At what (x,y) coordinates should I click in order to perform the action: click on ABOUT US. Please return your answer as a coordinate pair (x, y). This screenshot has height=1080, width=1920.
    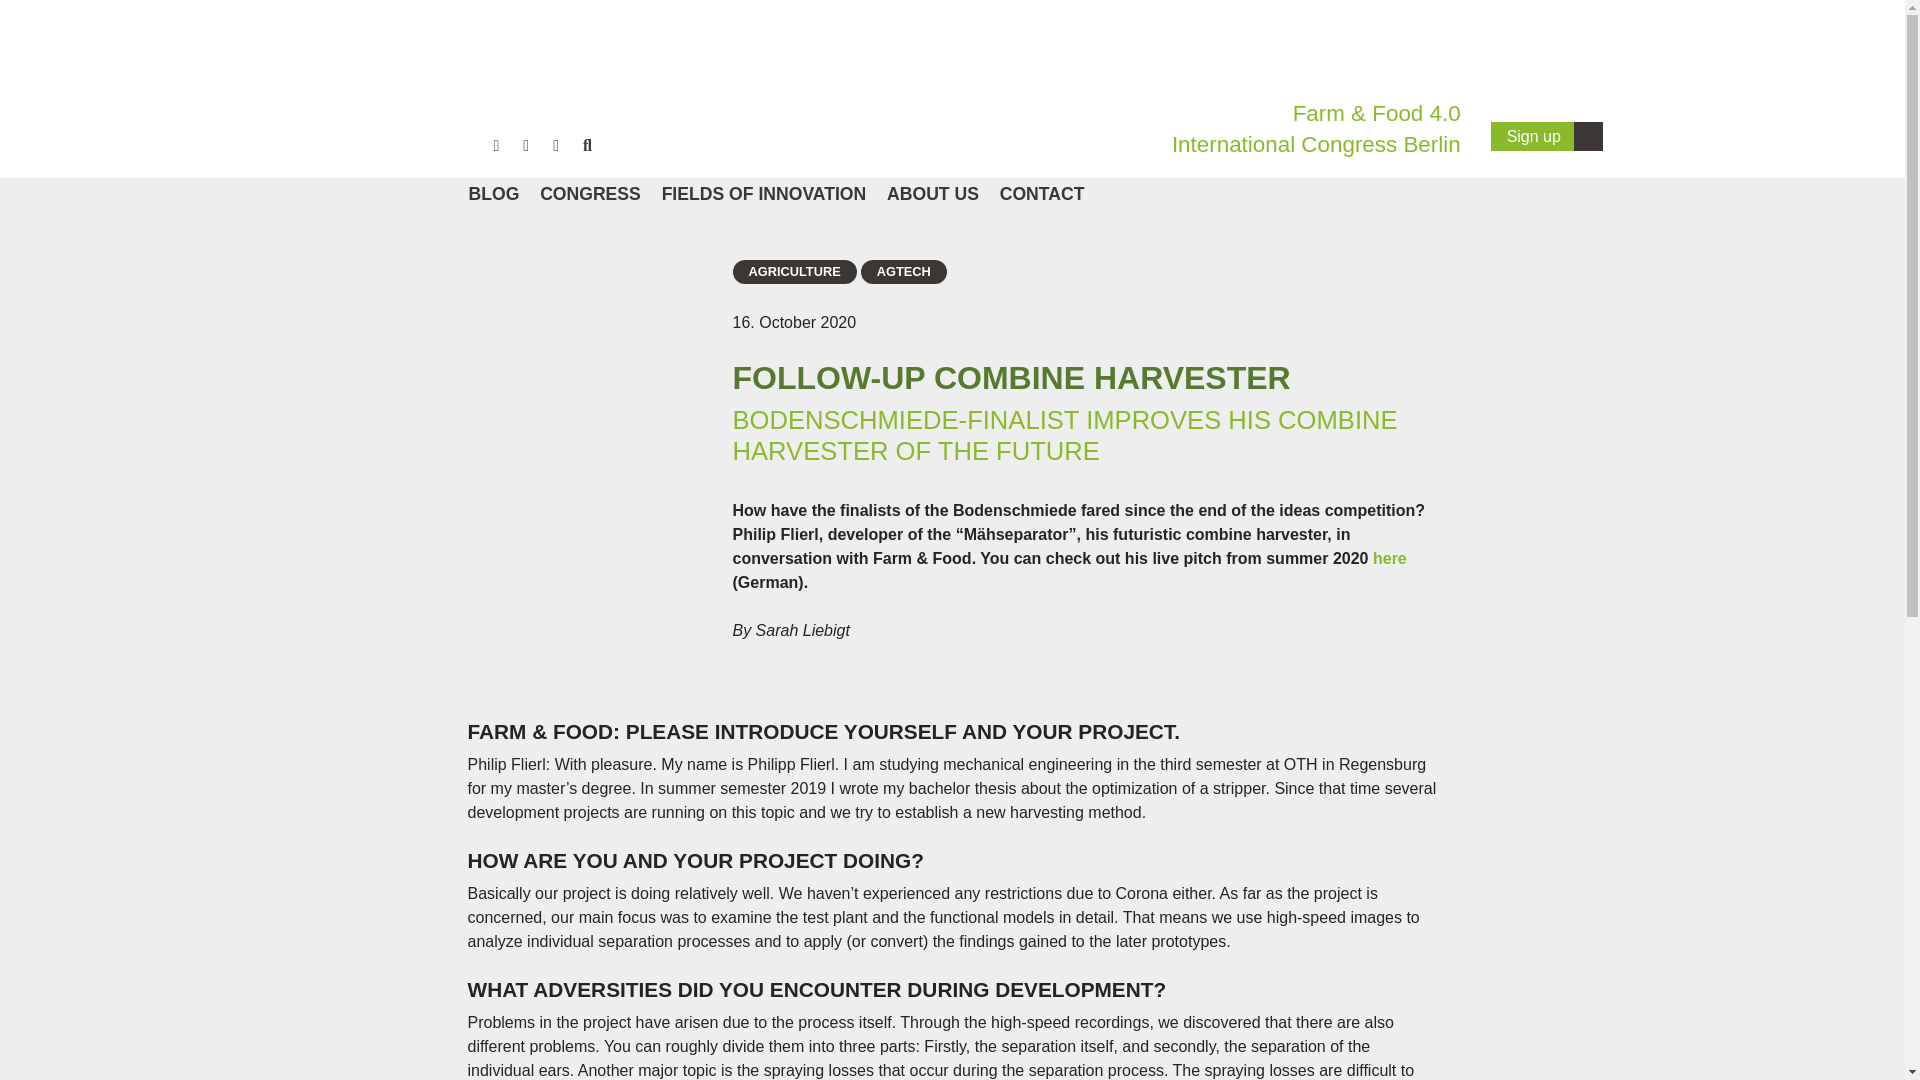
    Looking at the image, I should click on (931, 194).